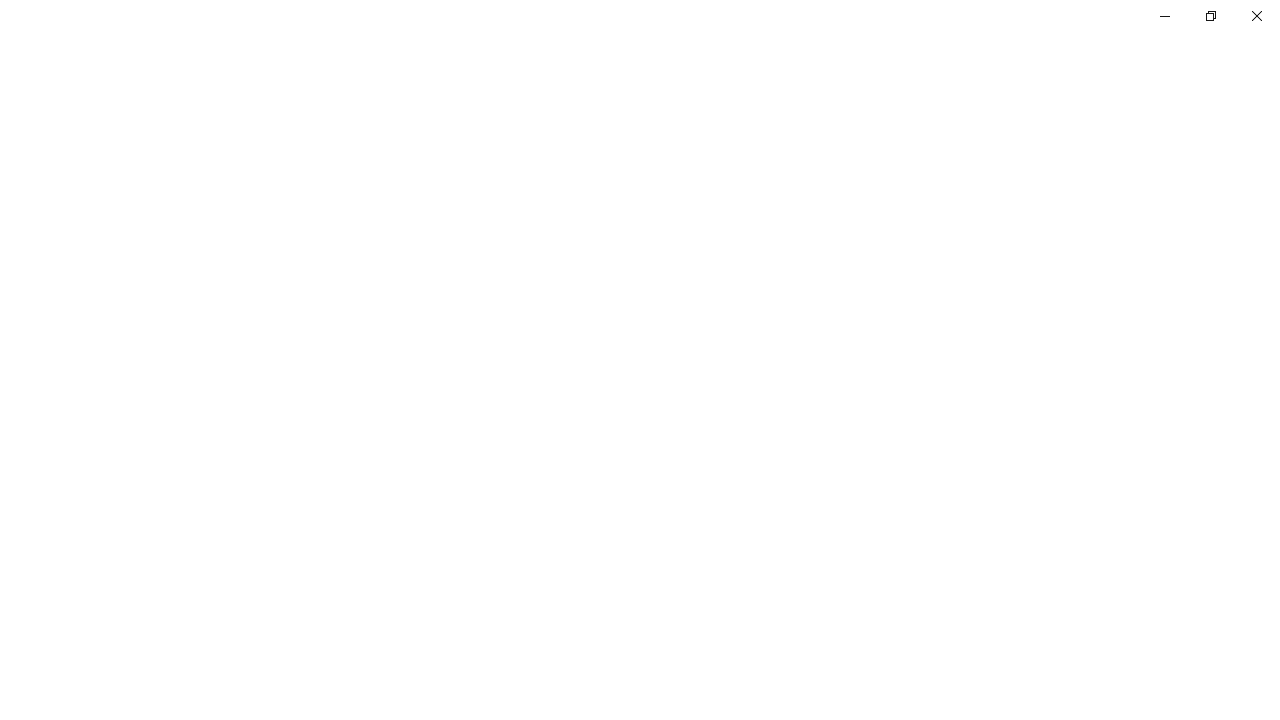 Image resolution: width=1280 pixels, height=720 pixels. Describe the element at coordinates (1164, 16) in the screenshot. I see `Minimize Settings` at that location.